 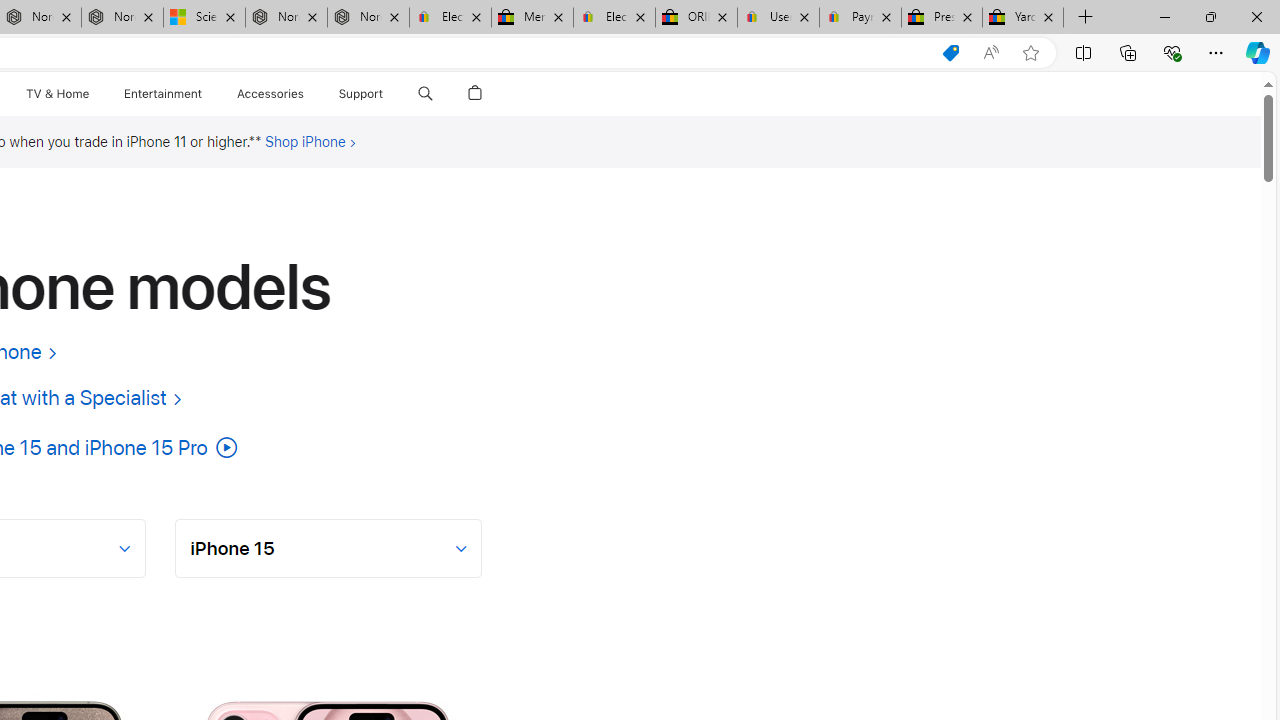 I want to click on AutomationID: selector-2, so click(x=329, y=548).